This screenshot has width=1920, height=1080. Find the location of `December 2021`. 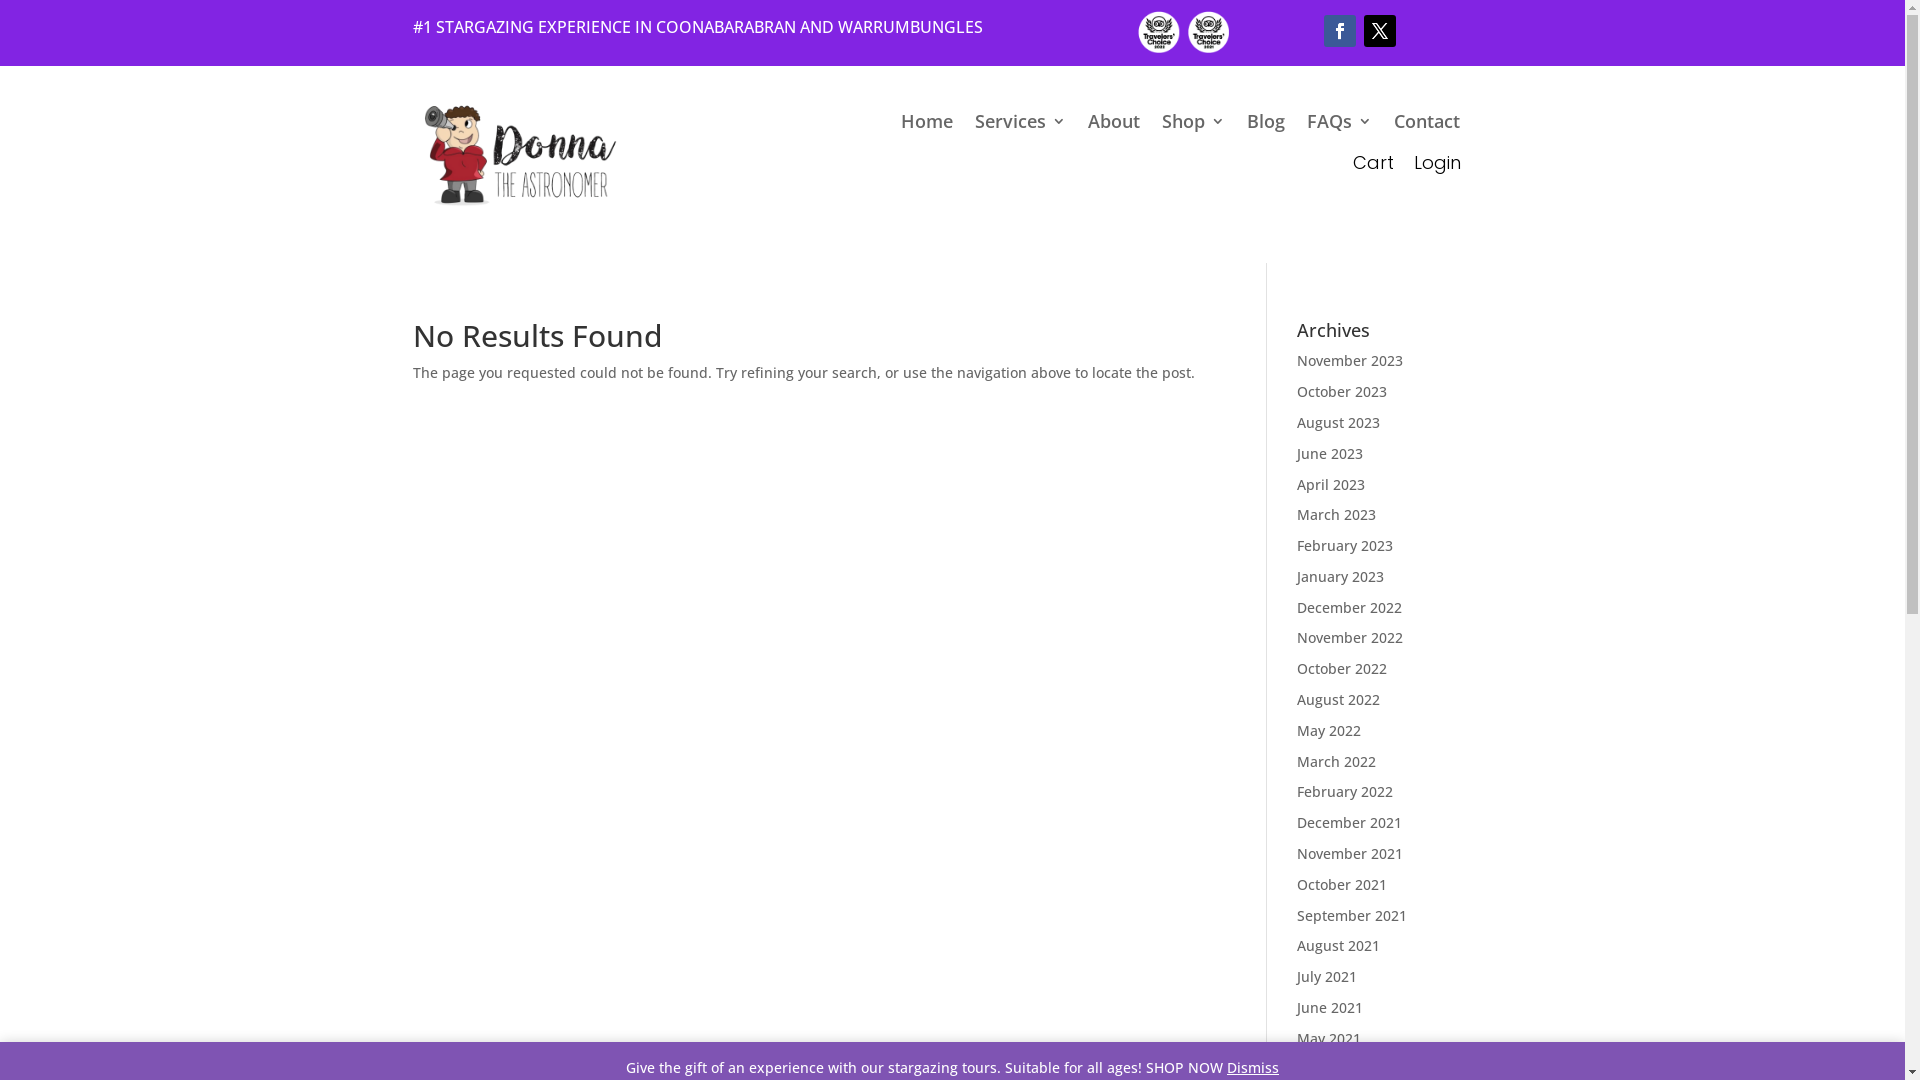

December 2021 is located at coordinates (1350, 822).